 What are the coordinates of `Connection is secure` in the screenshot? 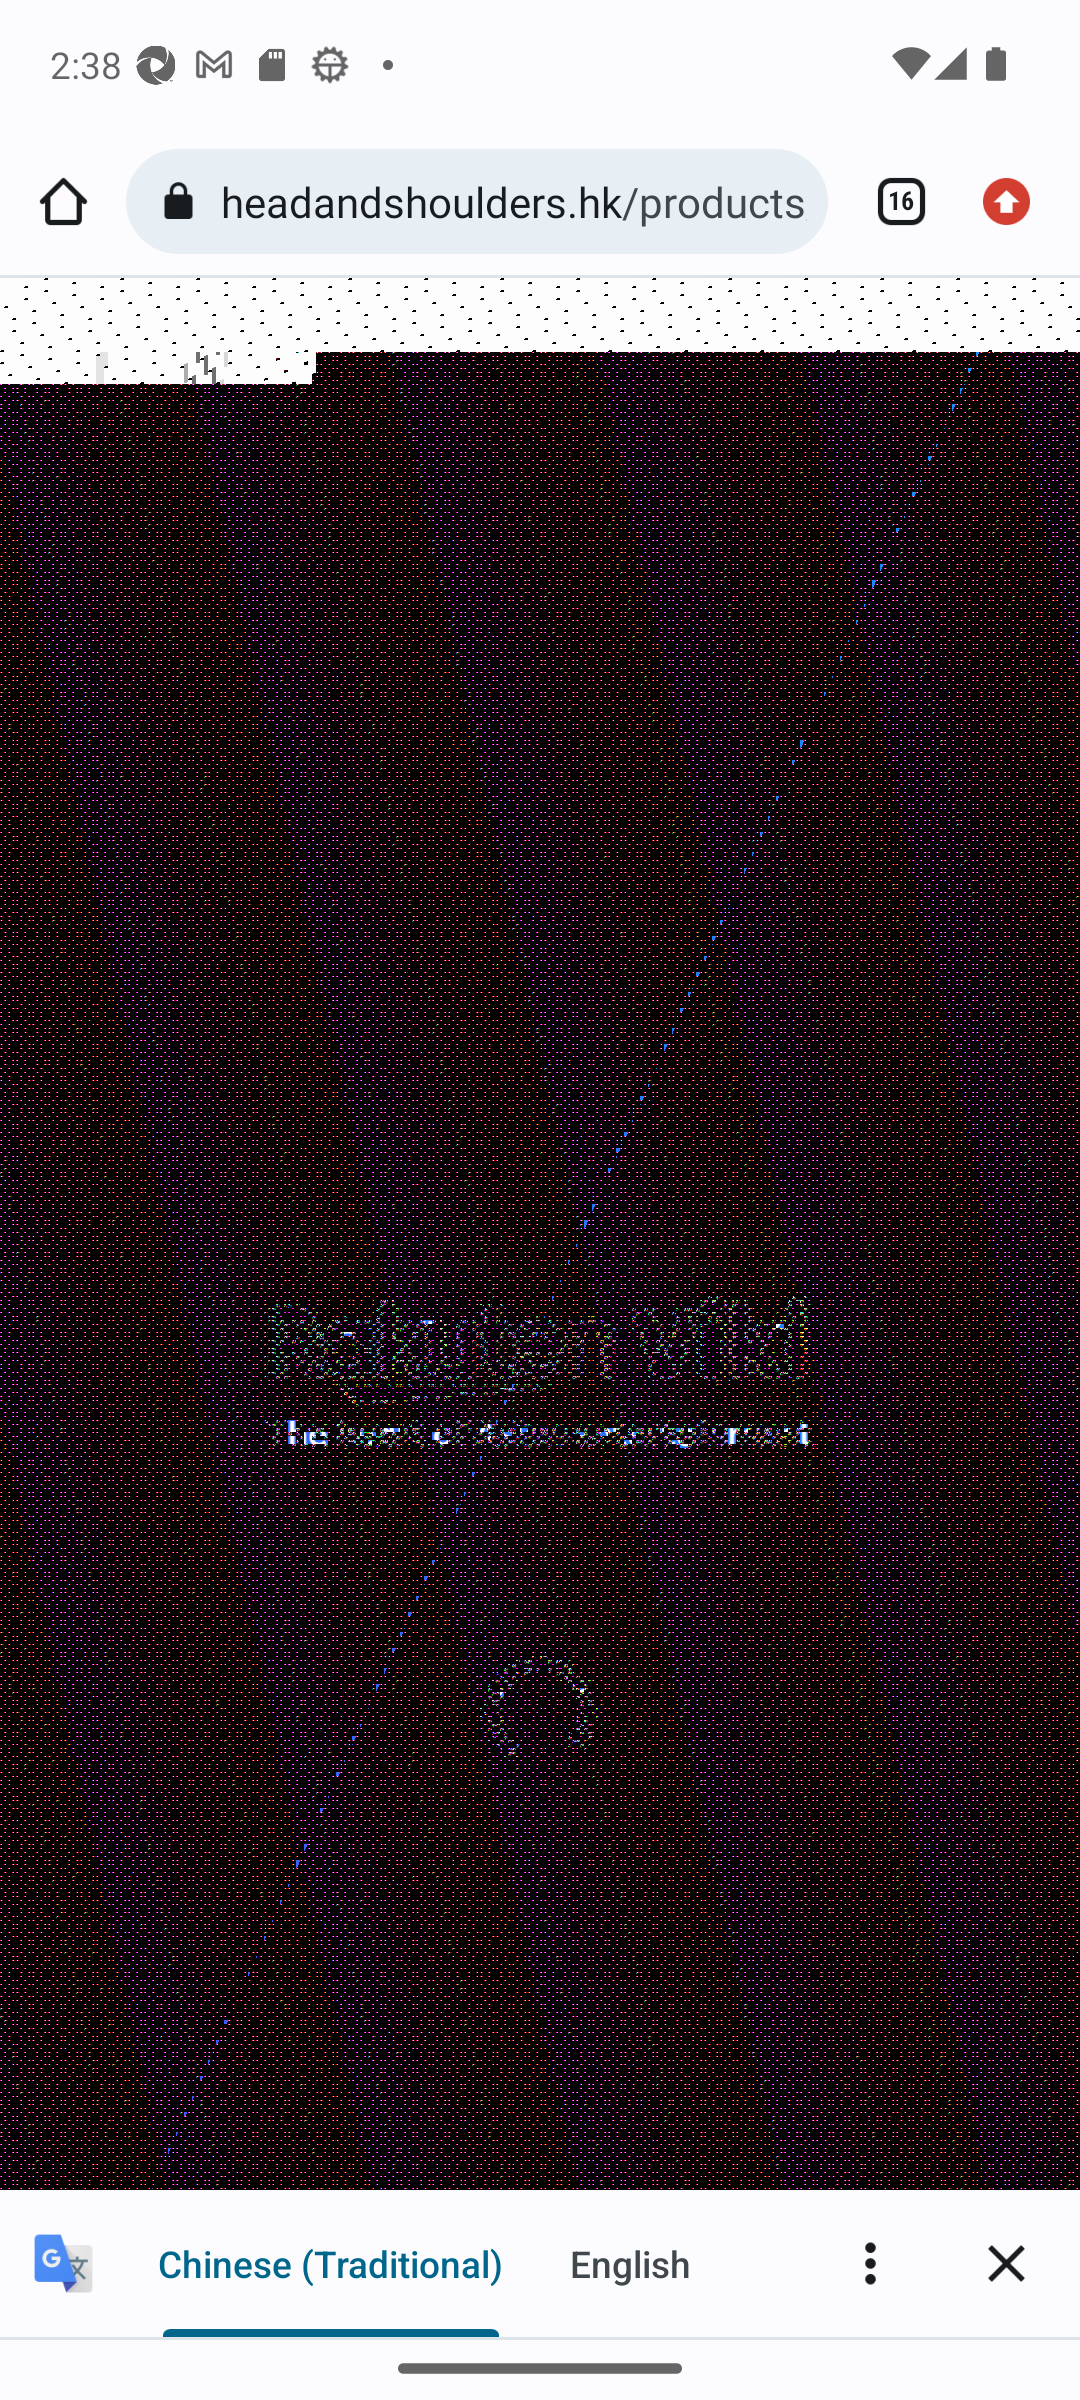 It's located at (184, 202).